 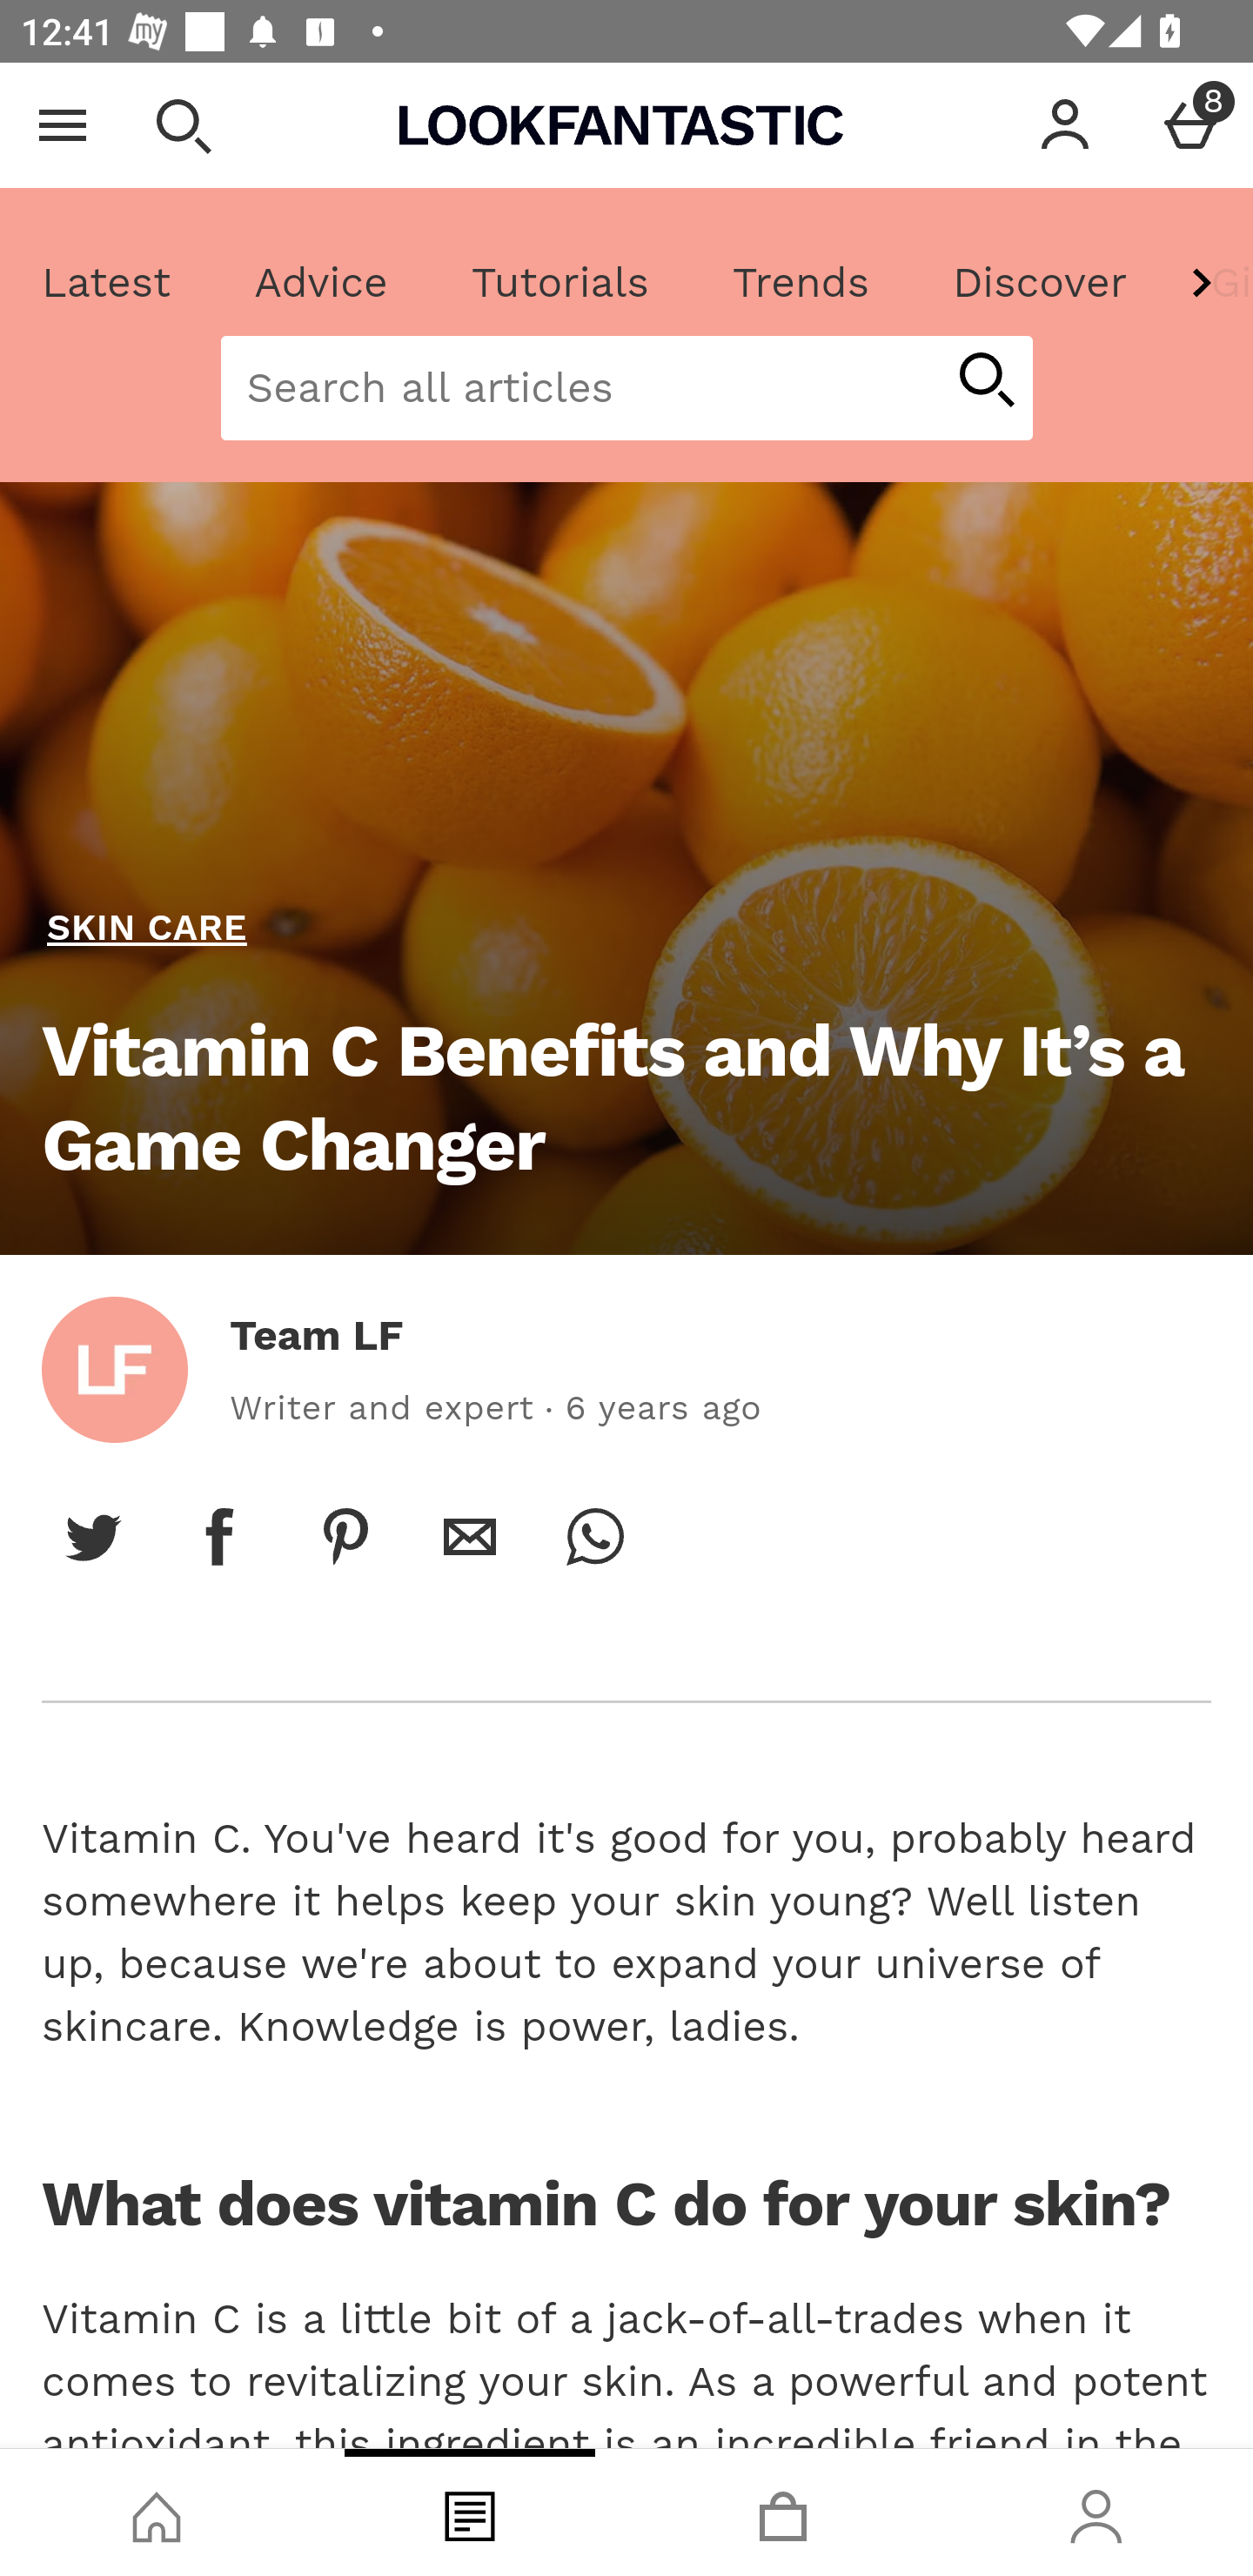 What do you see at coordinates (470, 2512) in the screenshot?
I see `Blog, tab, 2 of 4` at bounding box center [470, 2512].